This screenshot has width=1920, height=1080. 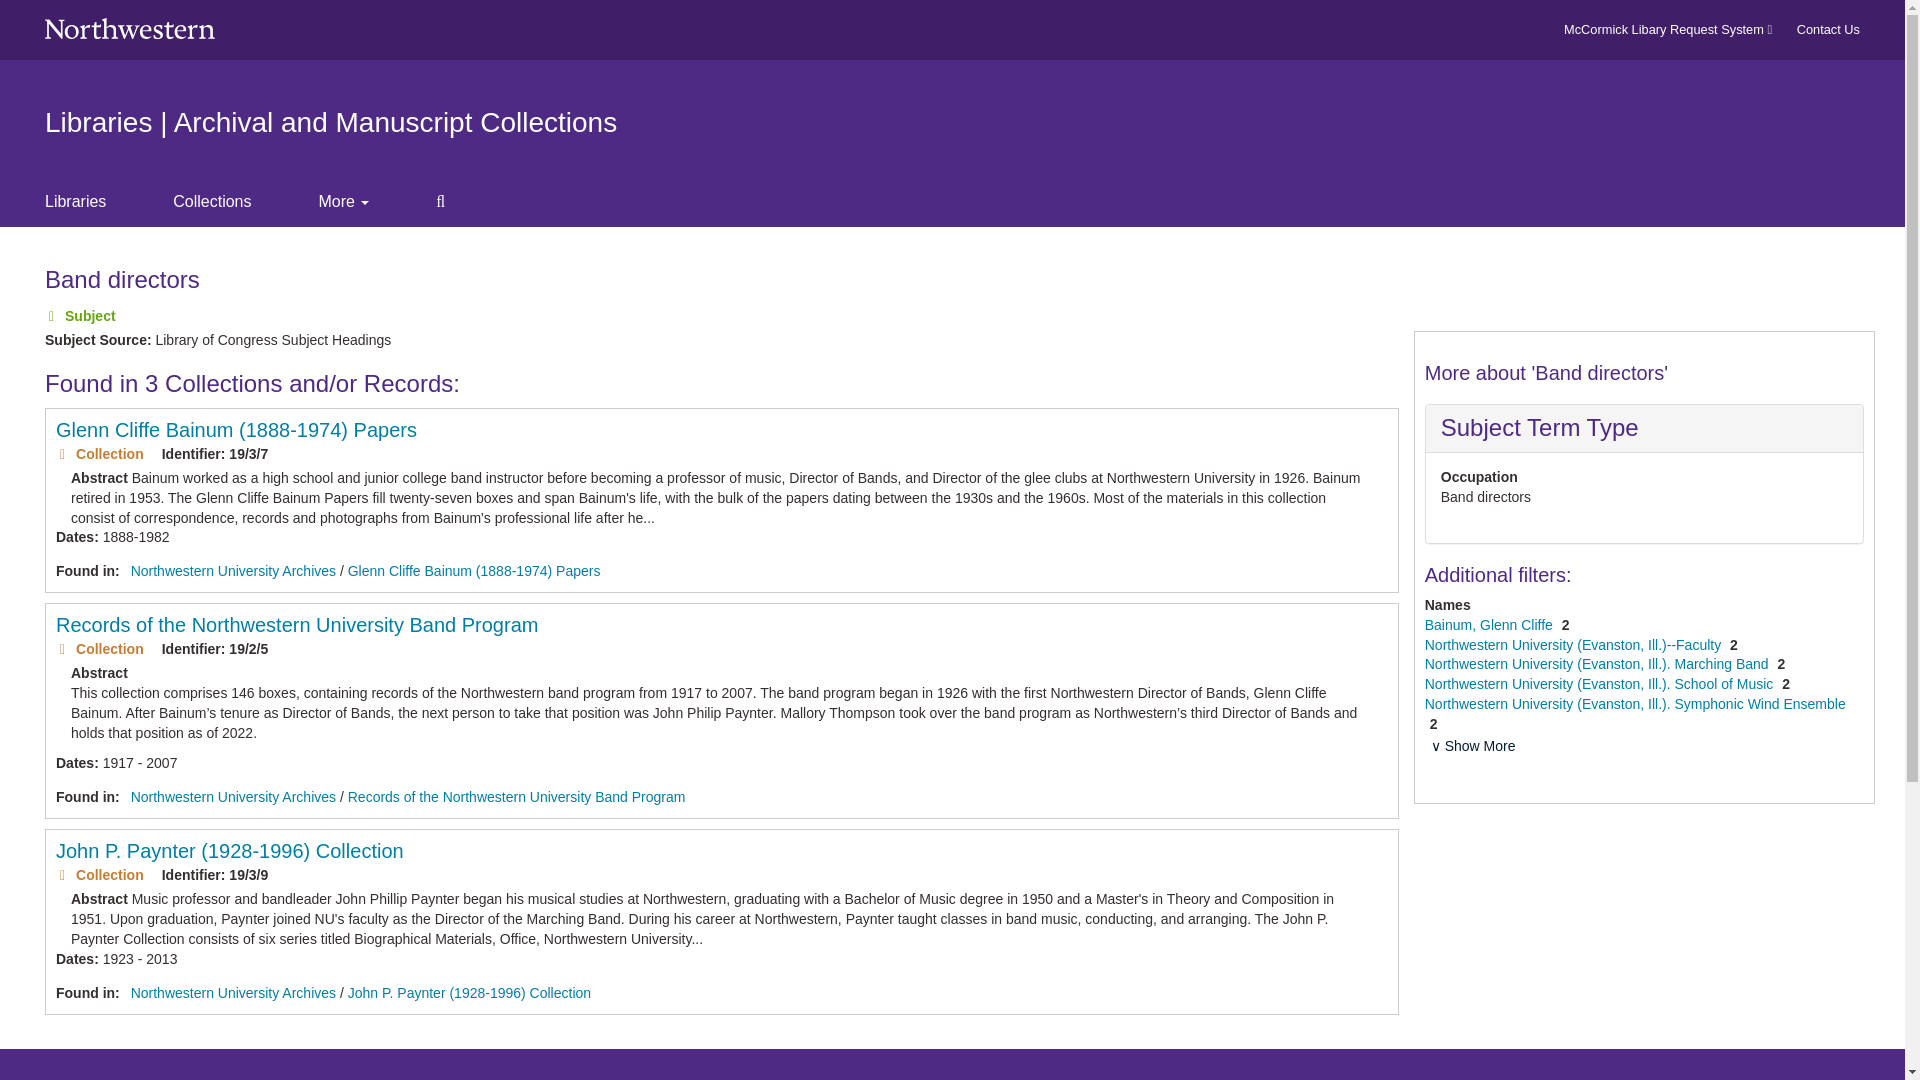 What do you see at coordinates (1490, 256) in the screenshot?
I see `Page Actions` at bounding box center [1490, 256].